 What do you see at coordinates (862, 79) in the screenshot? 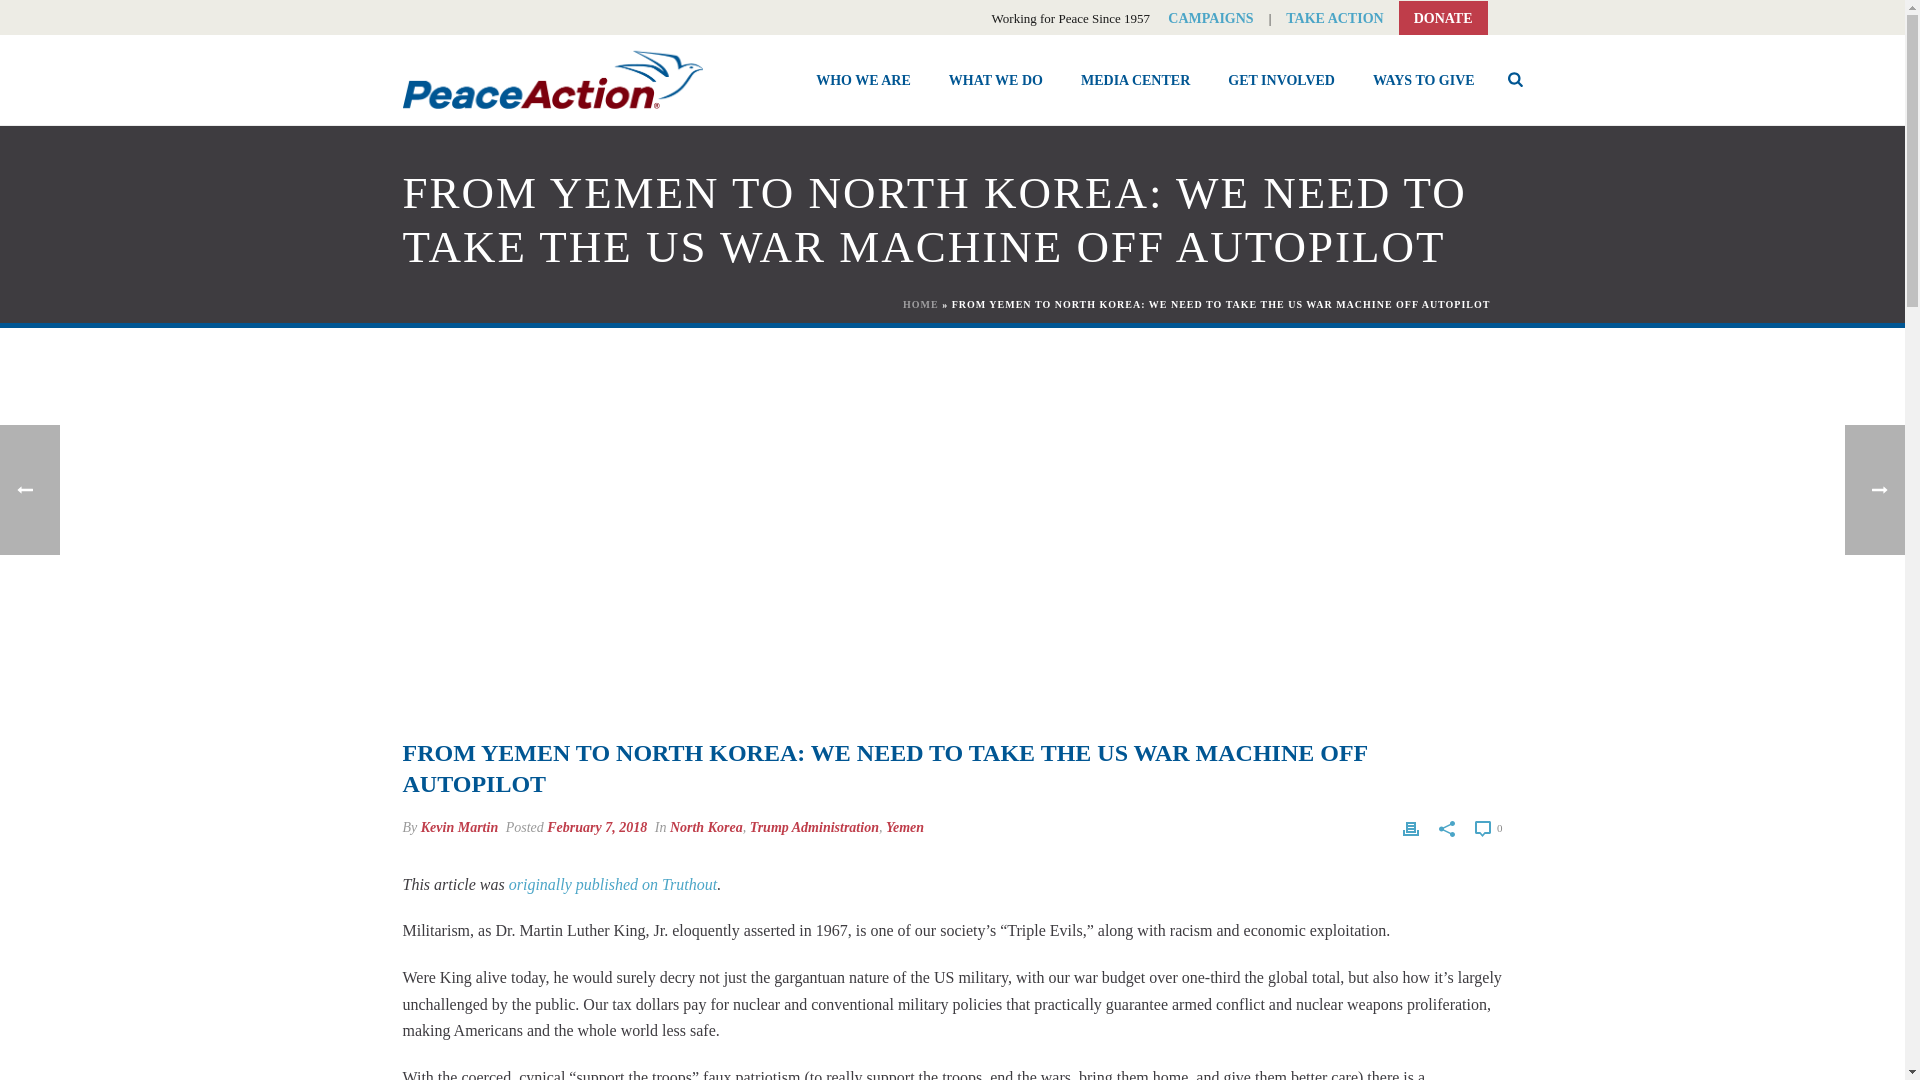
I see `WHO WE ARE` at bounding box center [862, 79].